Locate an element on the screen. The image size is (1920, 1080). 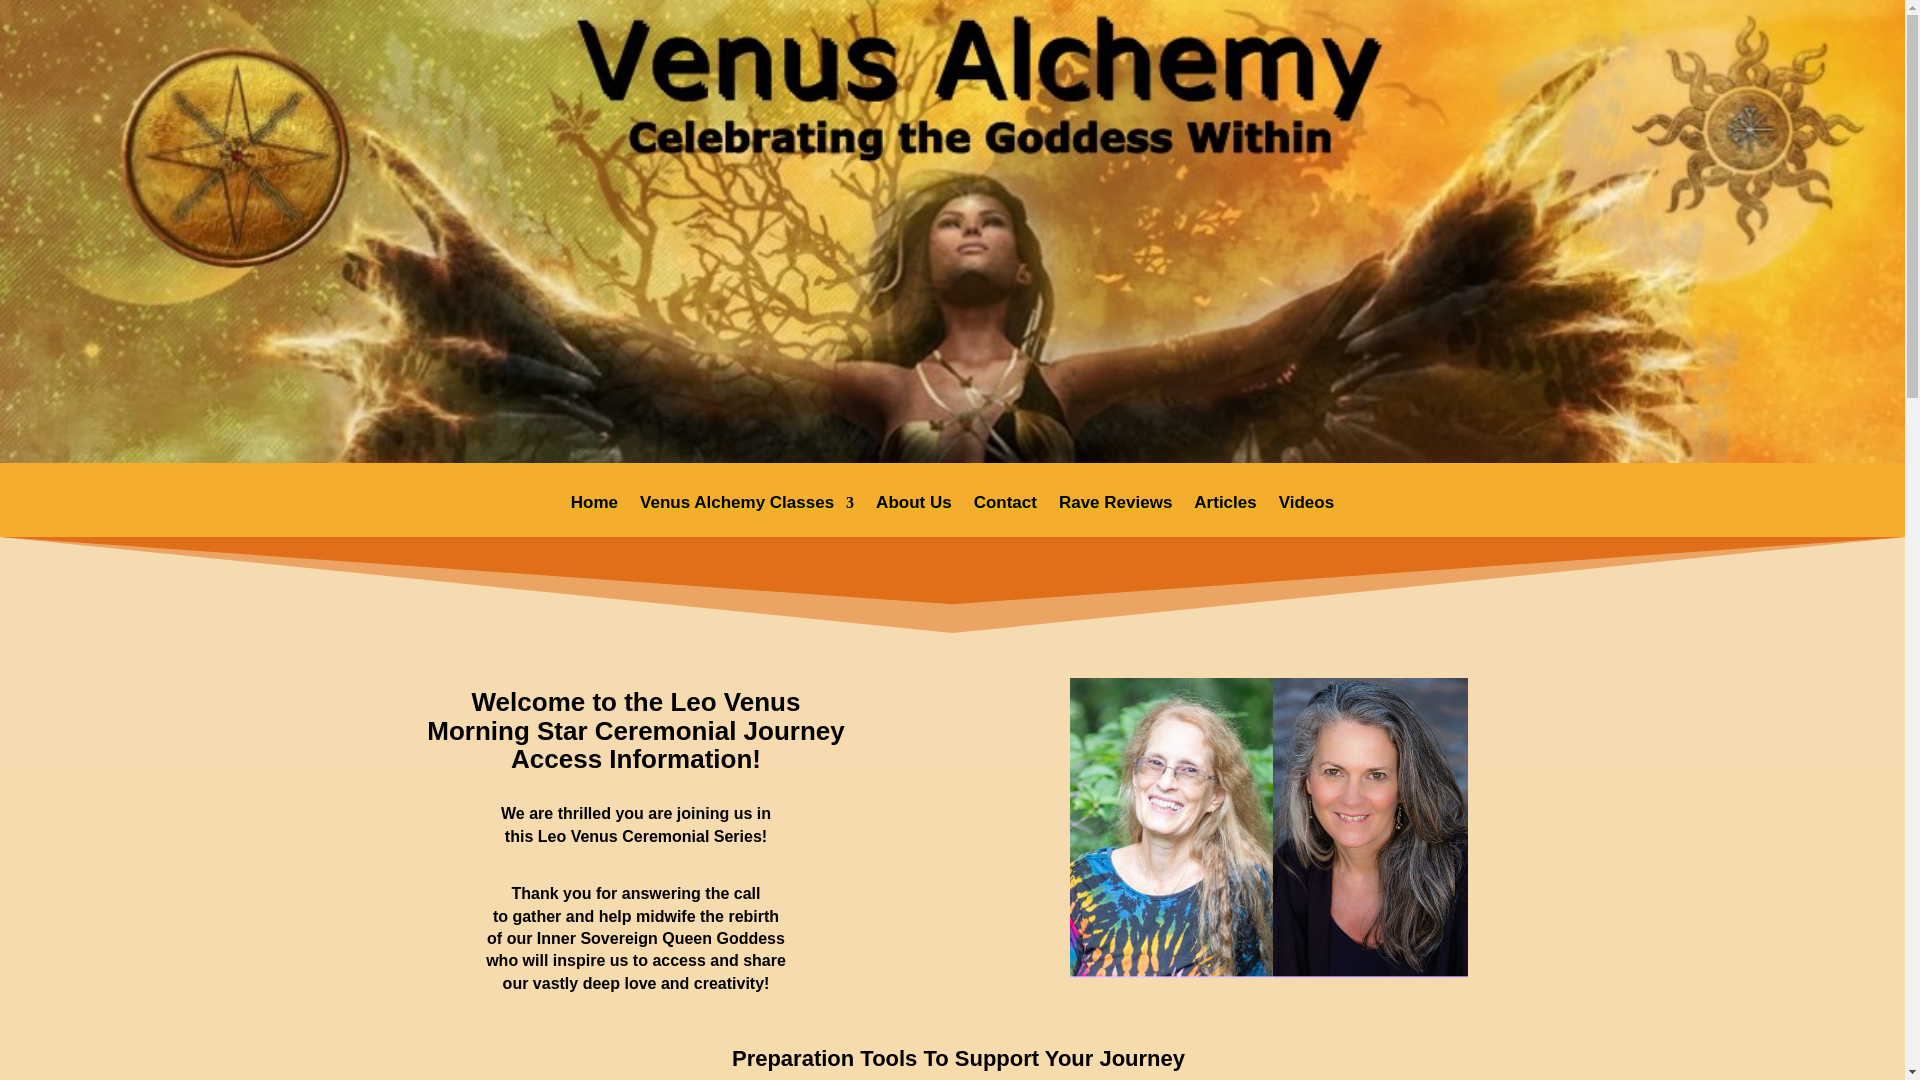
Contact is located at coordinates (1004, 516).